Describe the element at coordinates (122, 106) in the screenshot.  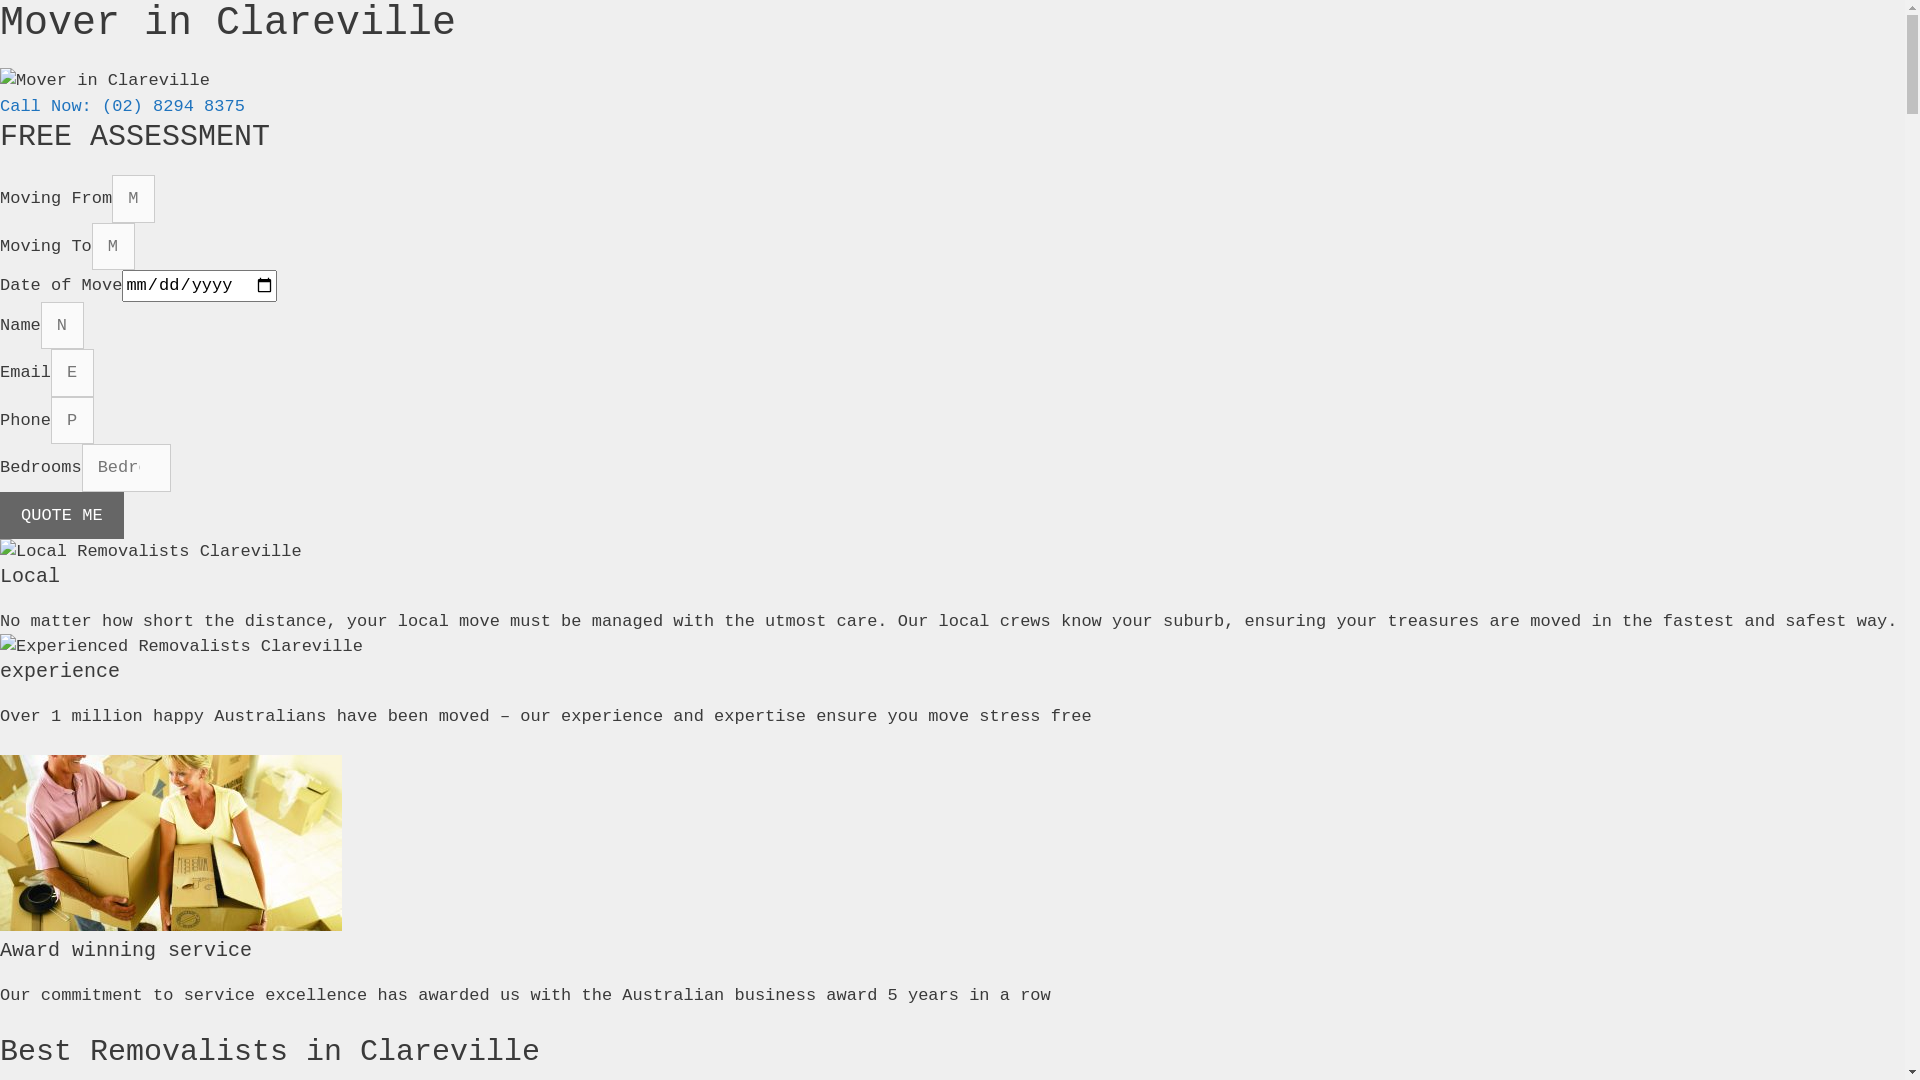
I see `Call Now: (02) 8294 8375` at that location.